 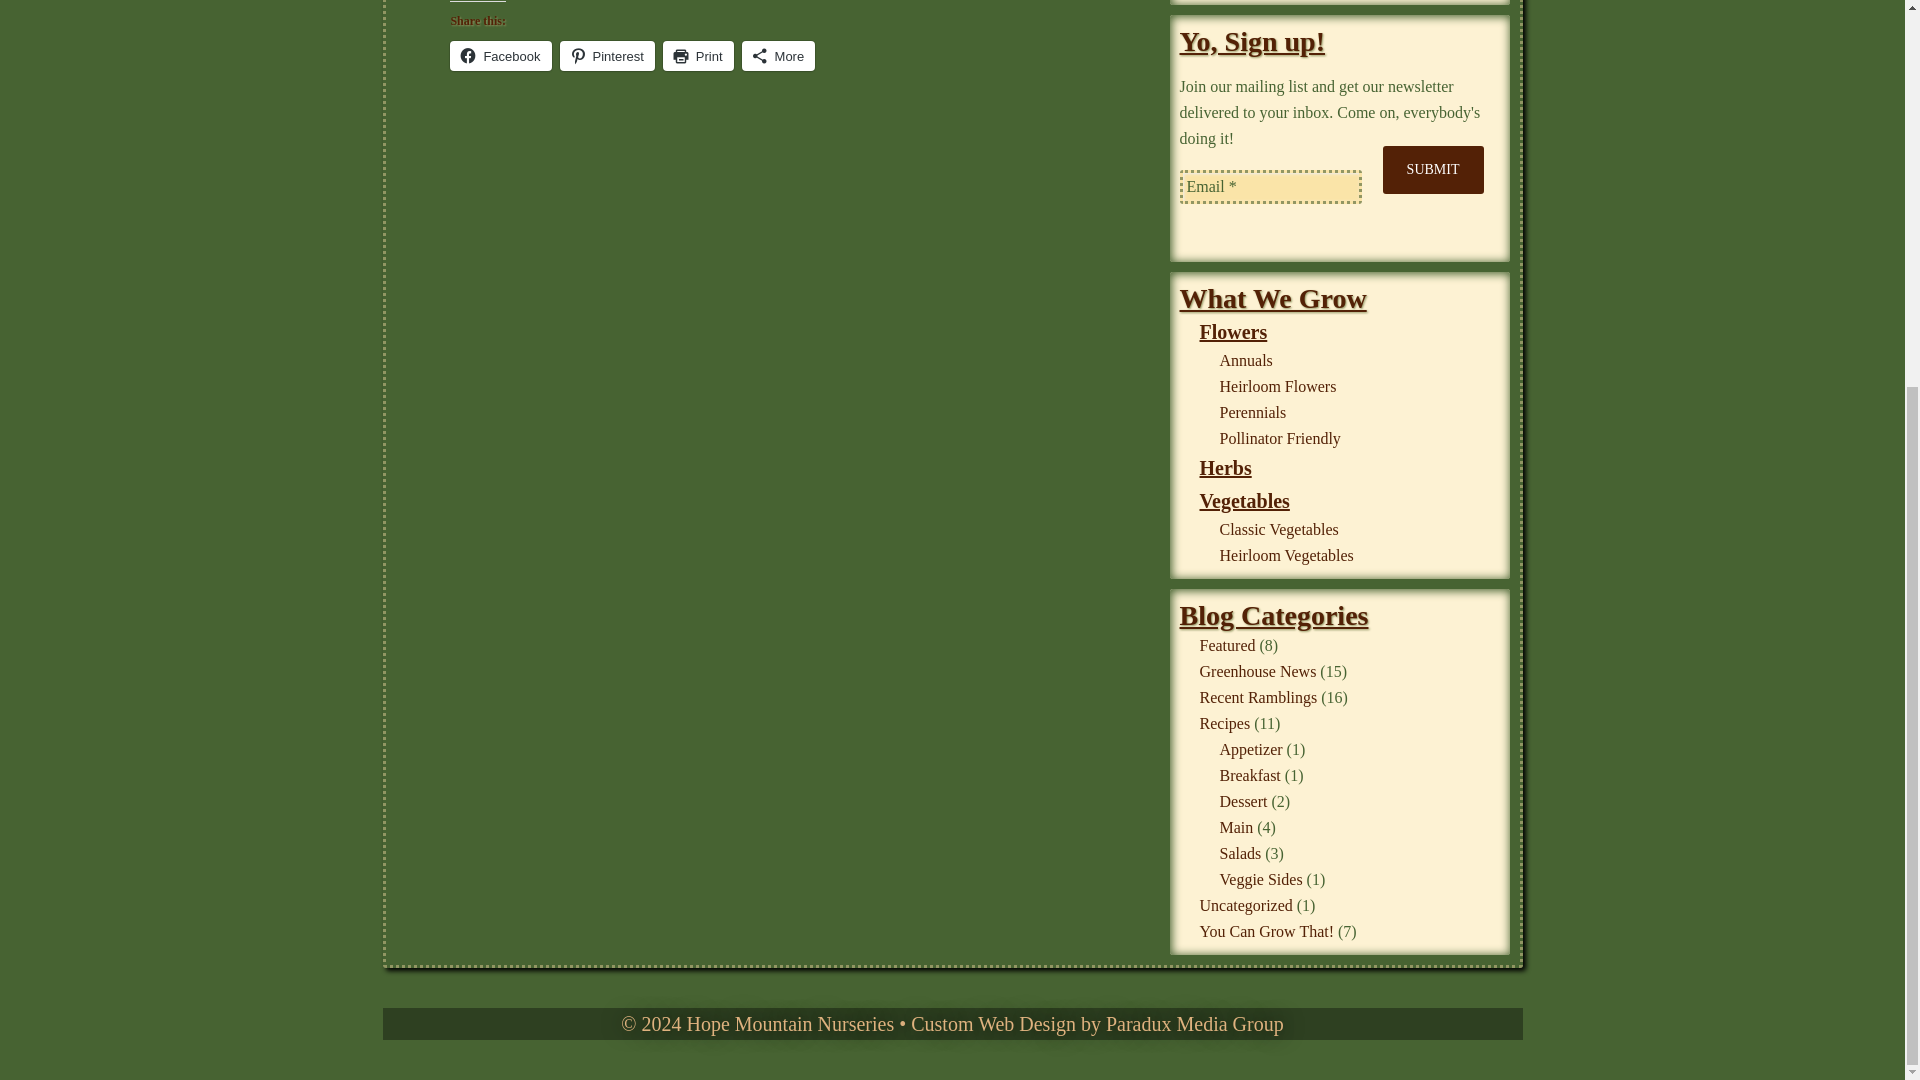 What do you see at coordinates (1096, 1024) in the screenshot?
I see `Paradux Media Group Custom Web Design` at bounding box center [1096, 1024].